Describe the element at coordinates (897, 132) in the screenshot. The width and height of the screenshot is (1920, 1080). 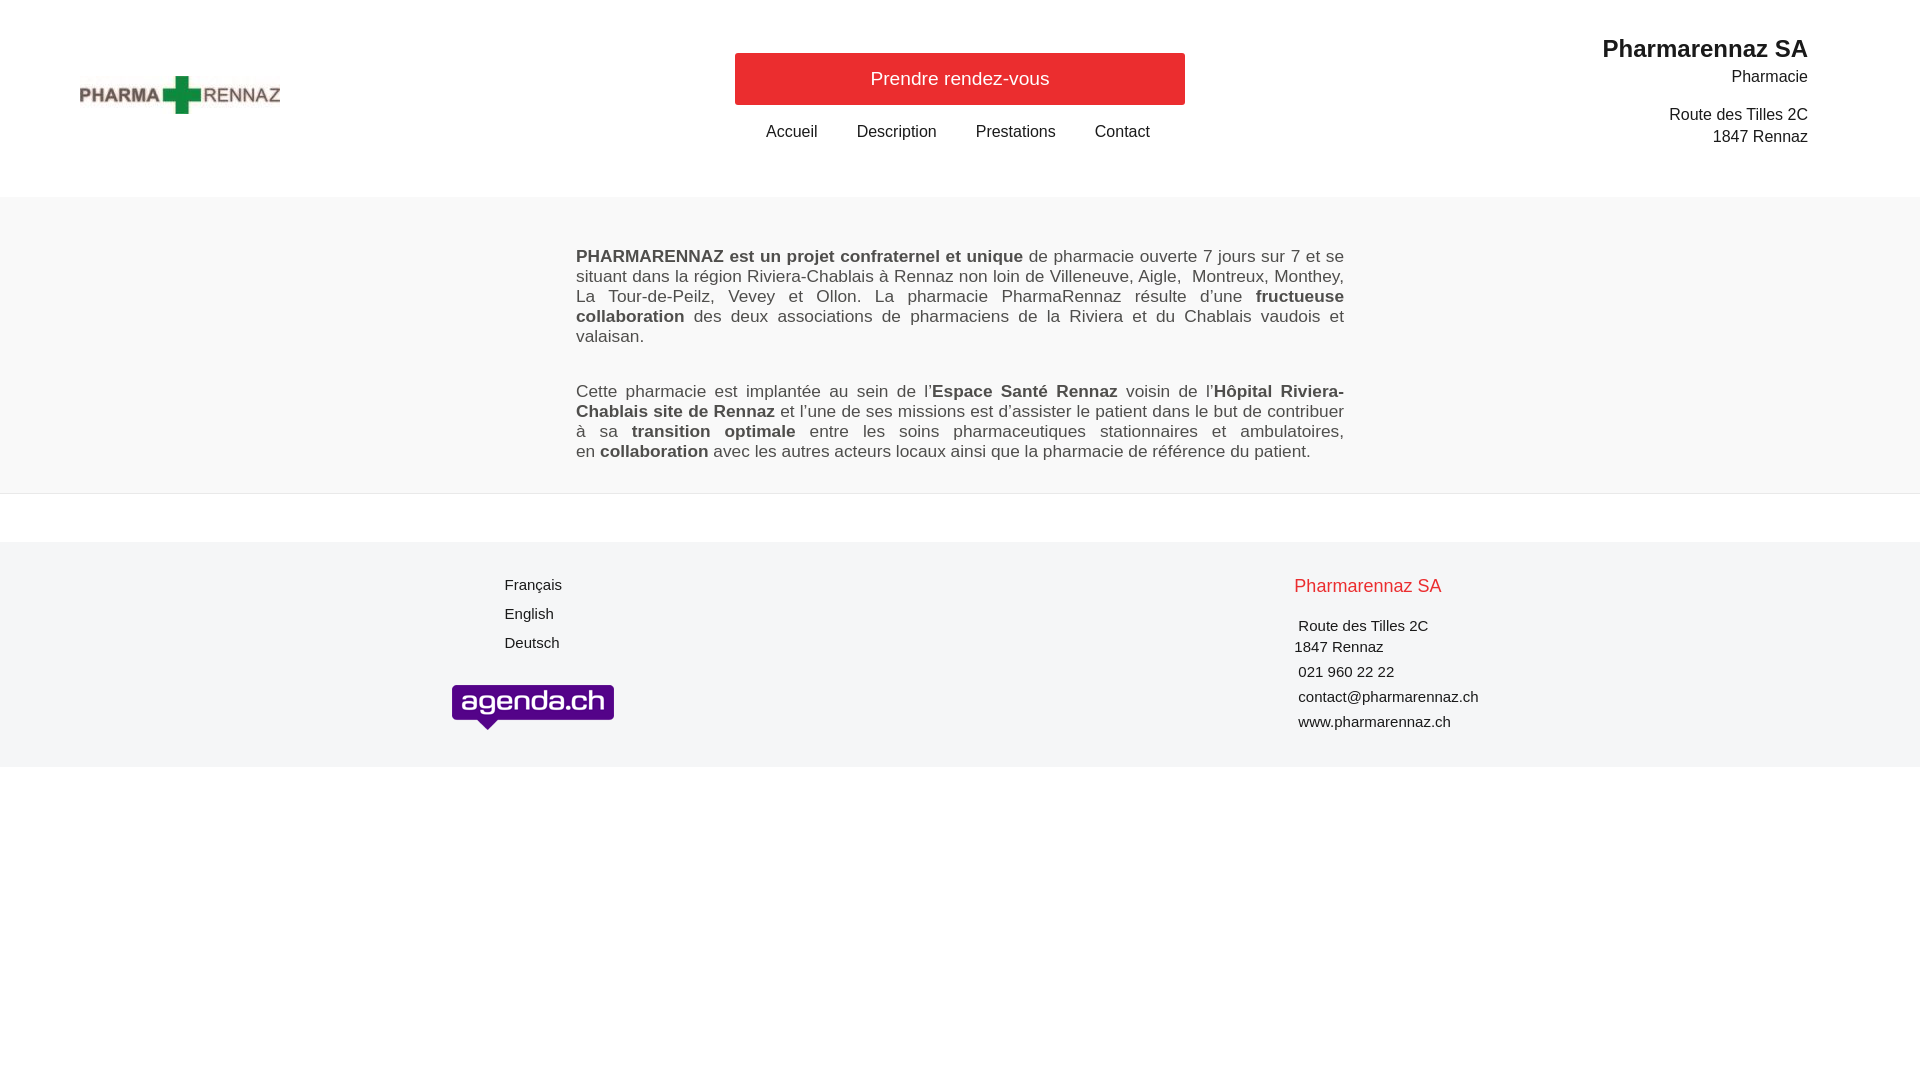
I see `Description` at that location.